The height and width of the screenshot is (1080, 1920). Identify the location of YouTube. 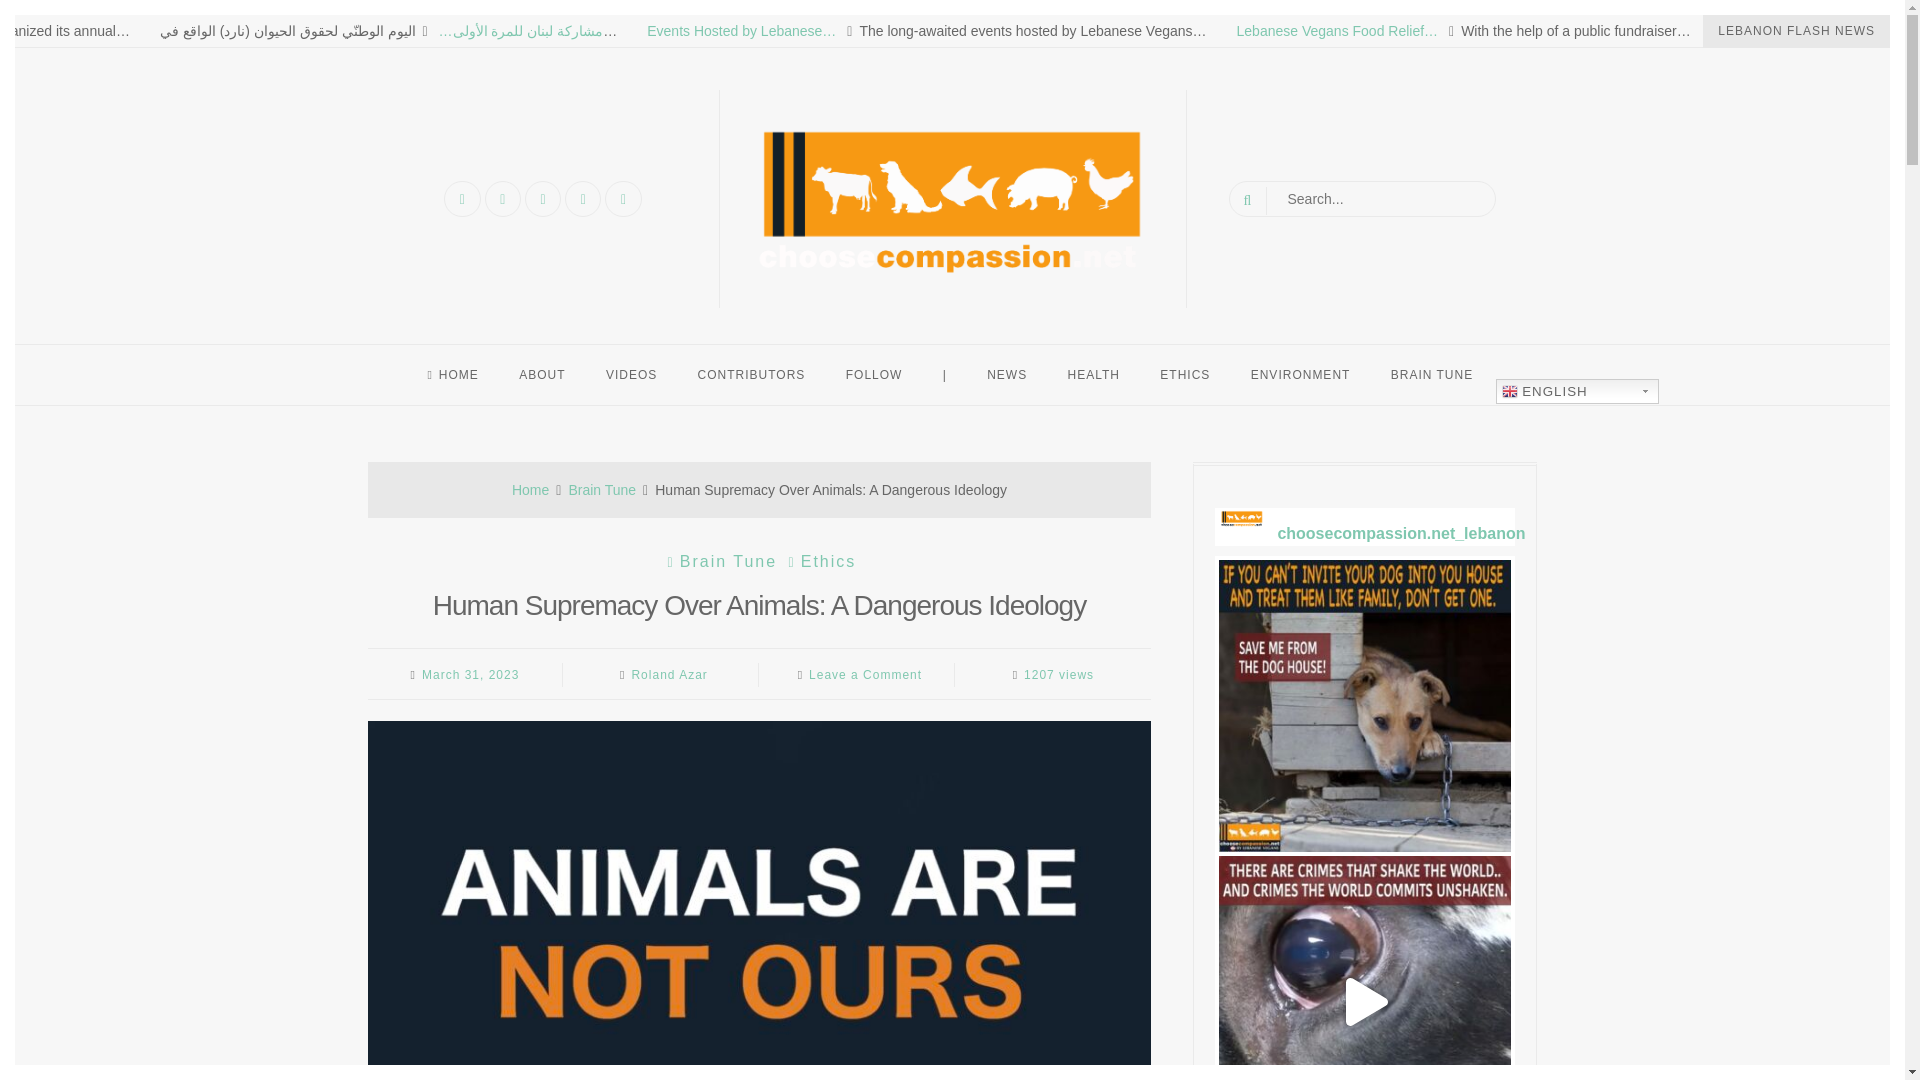
(502, 199).